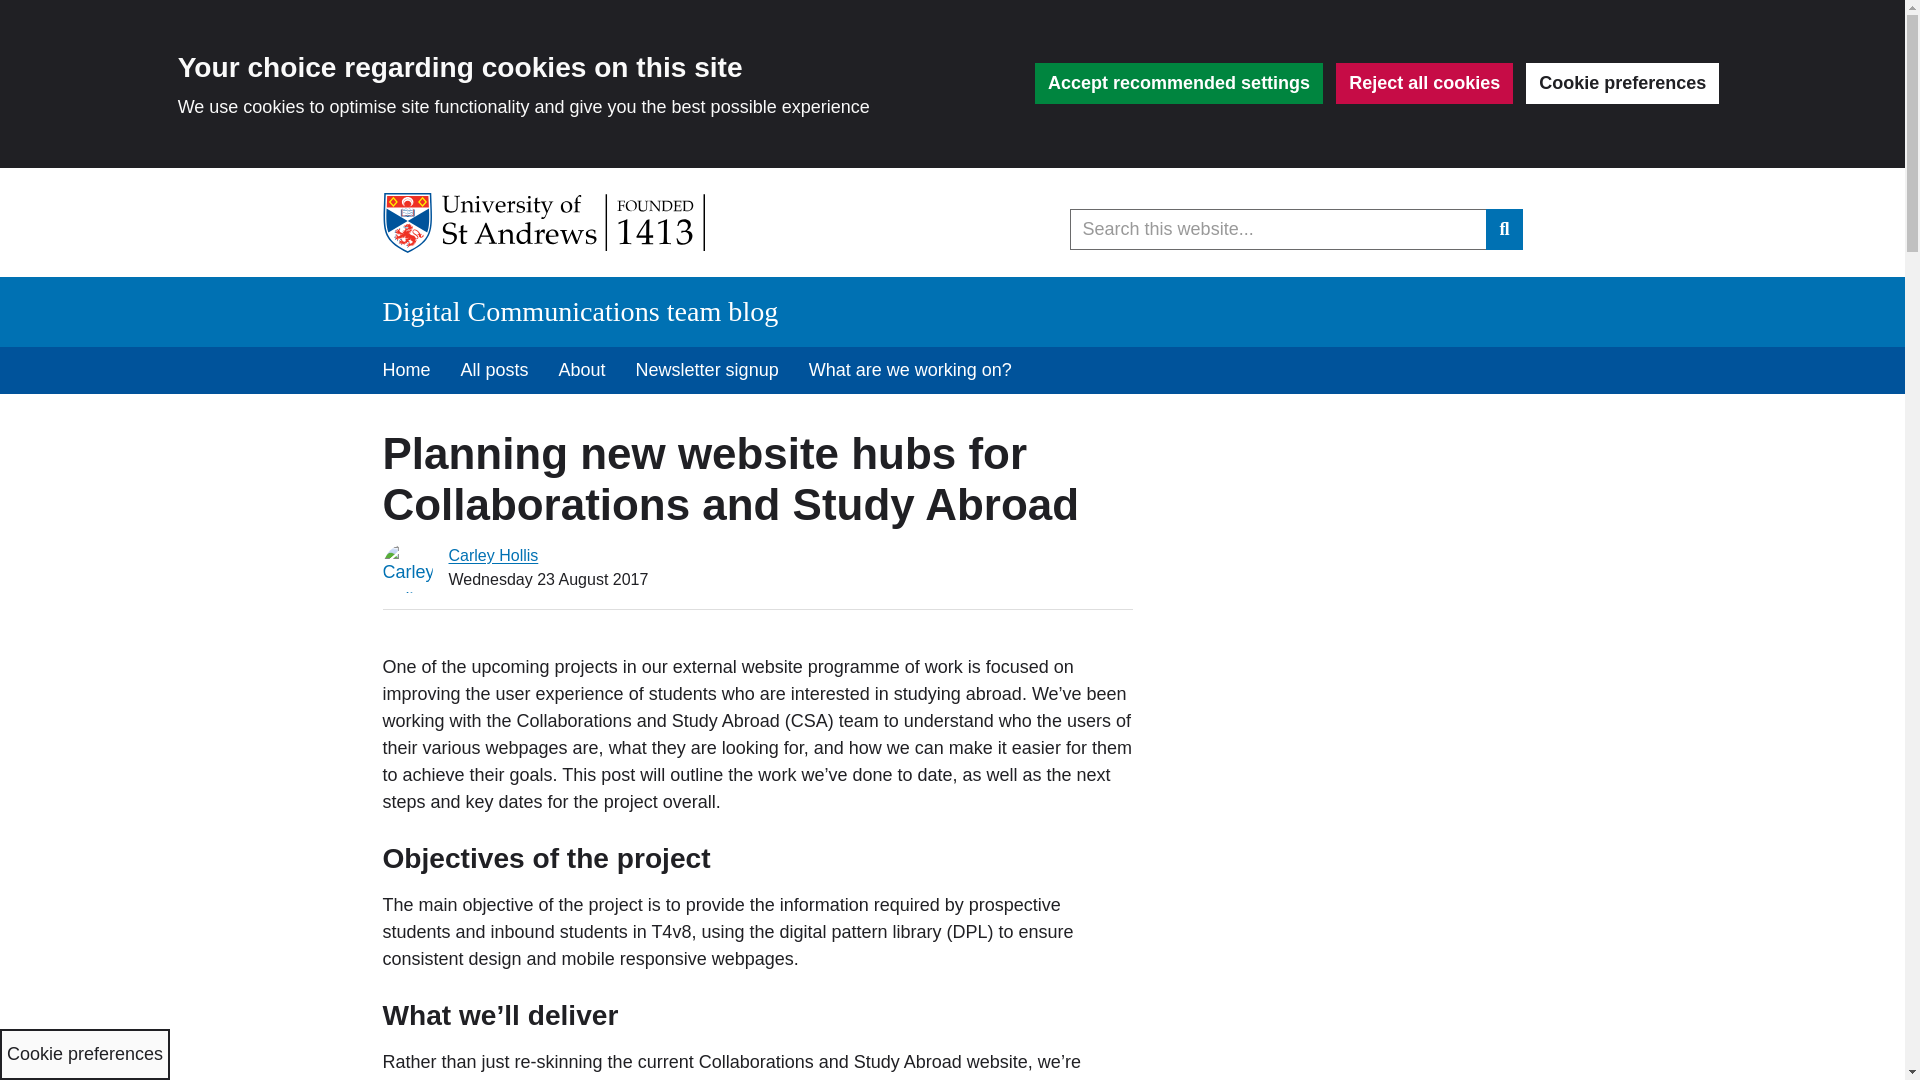 The height and width of the screenshot is (1080, 1920). Describe the element at coordinates (582, 370) in the screenshot. I see `About` at that location.